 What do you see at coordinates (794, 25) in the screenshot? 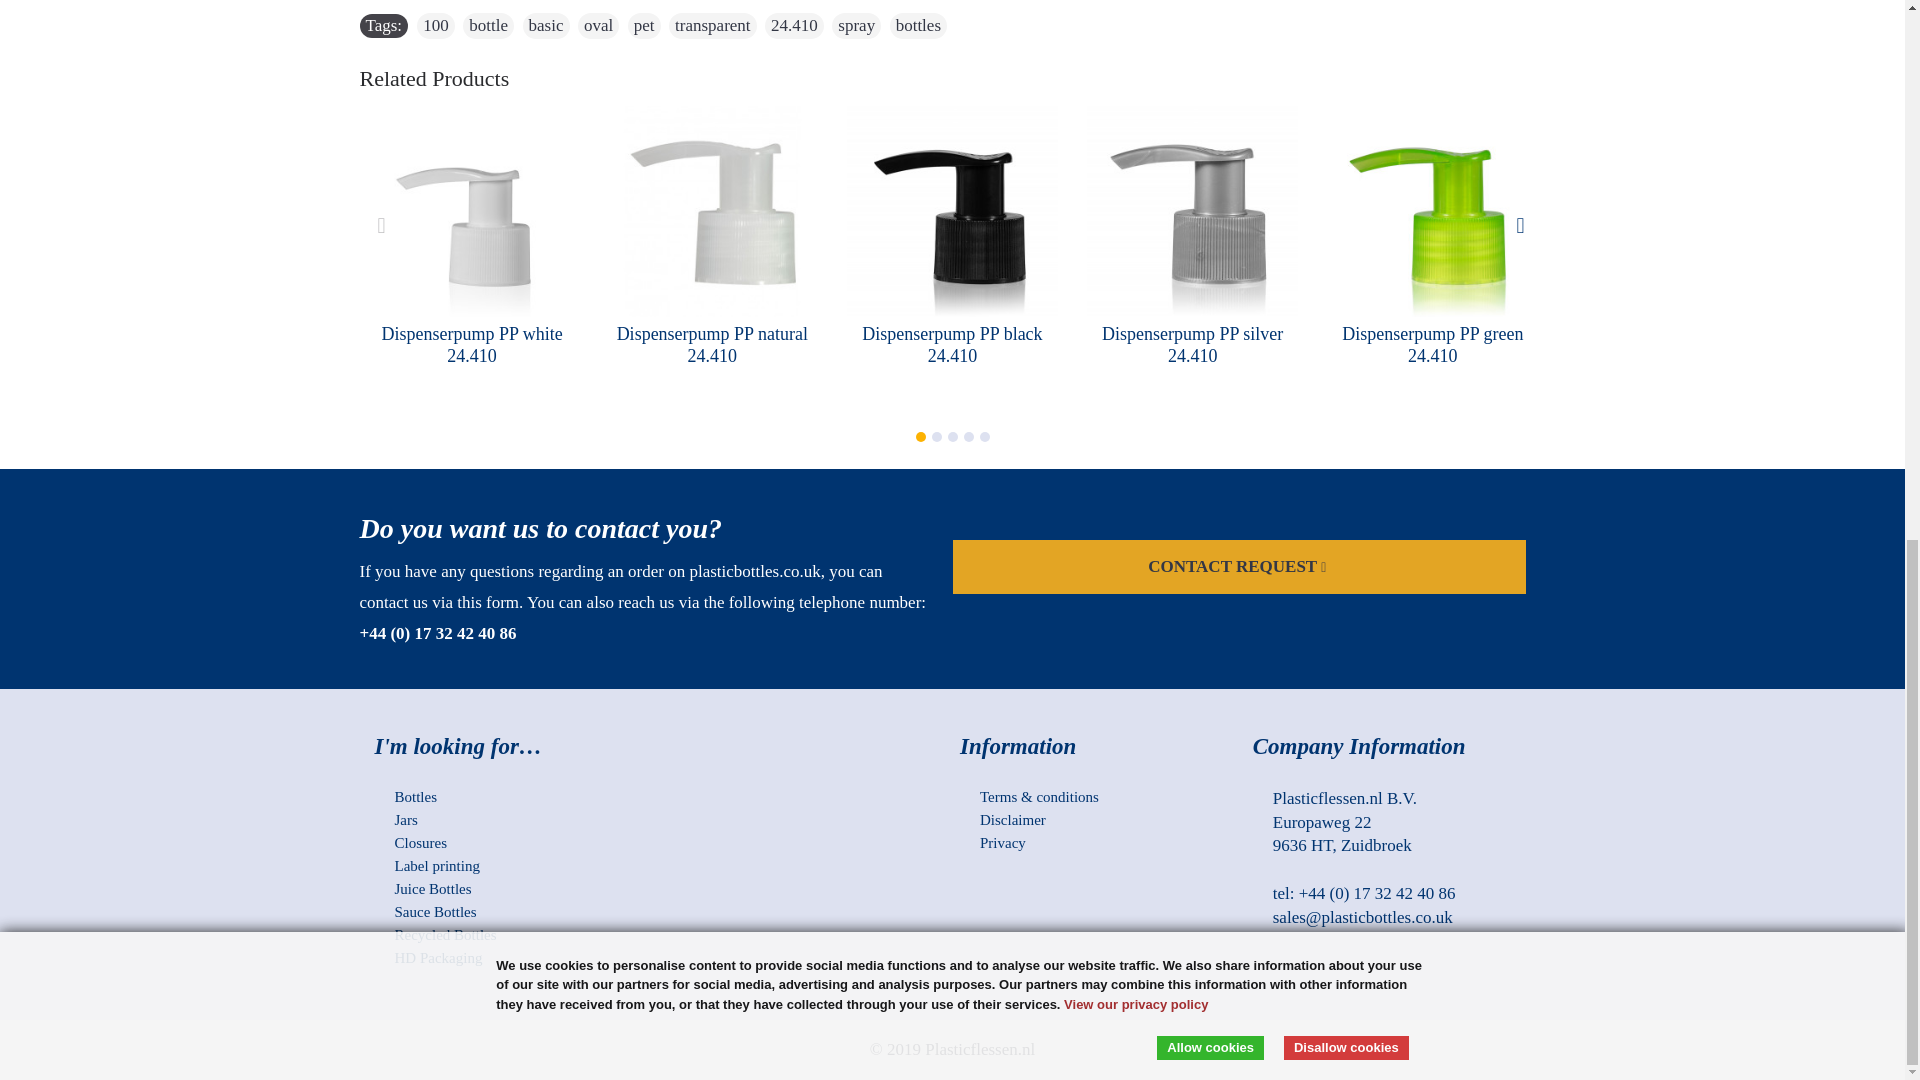
I see `24.410` at bounding box center [794, 25].